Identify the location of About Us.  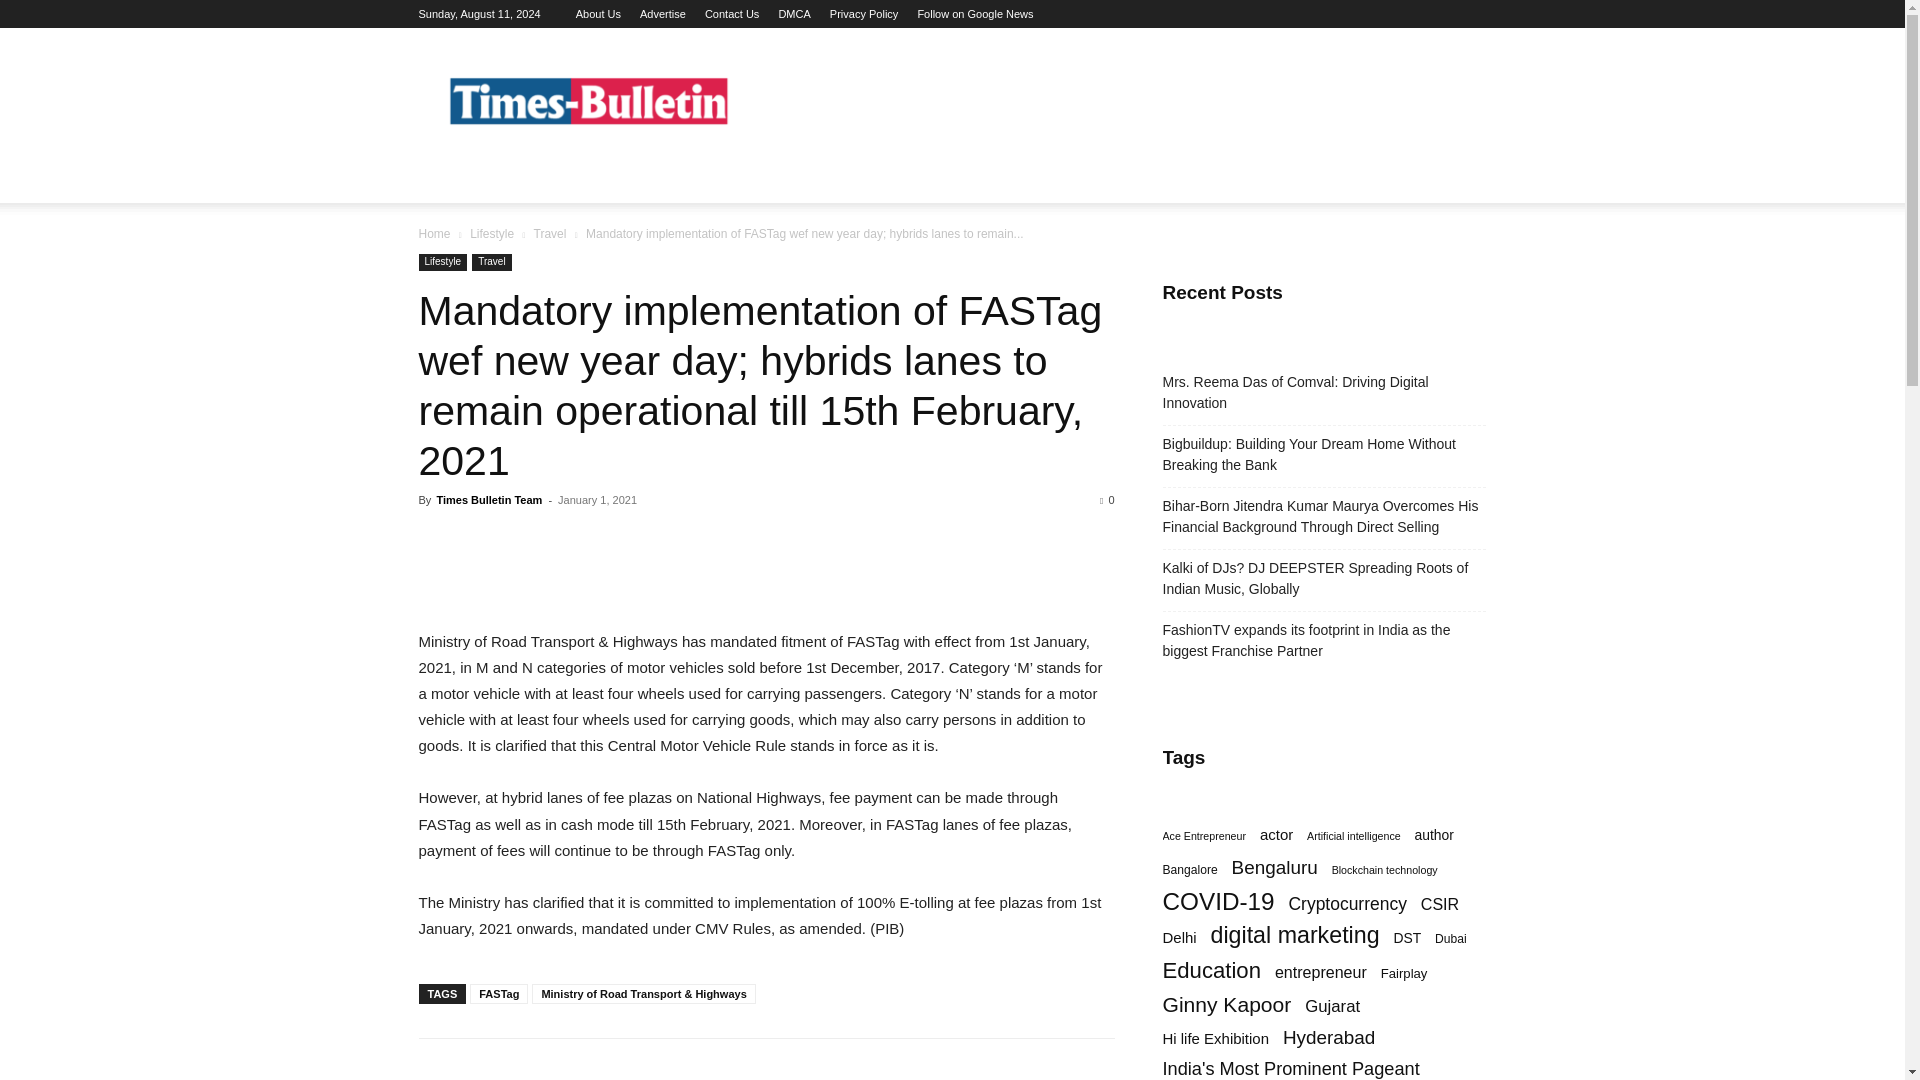
(598, 14).